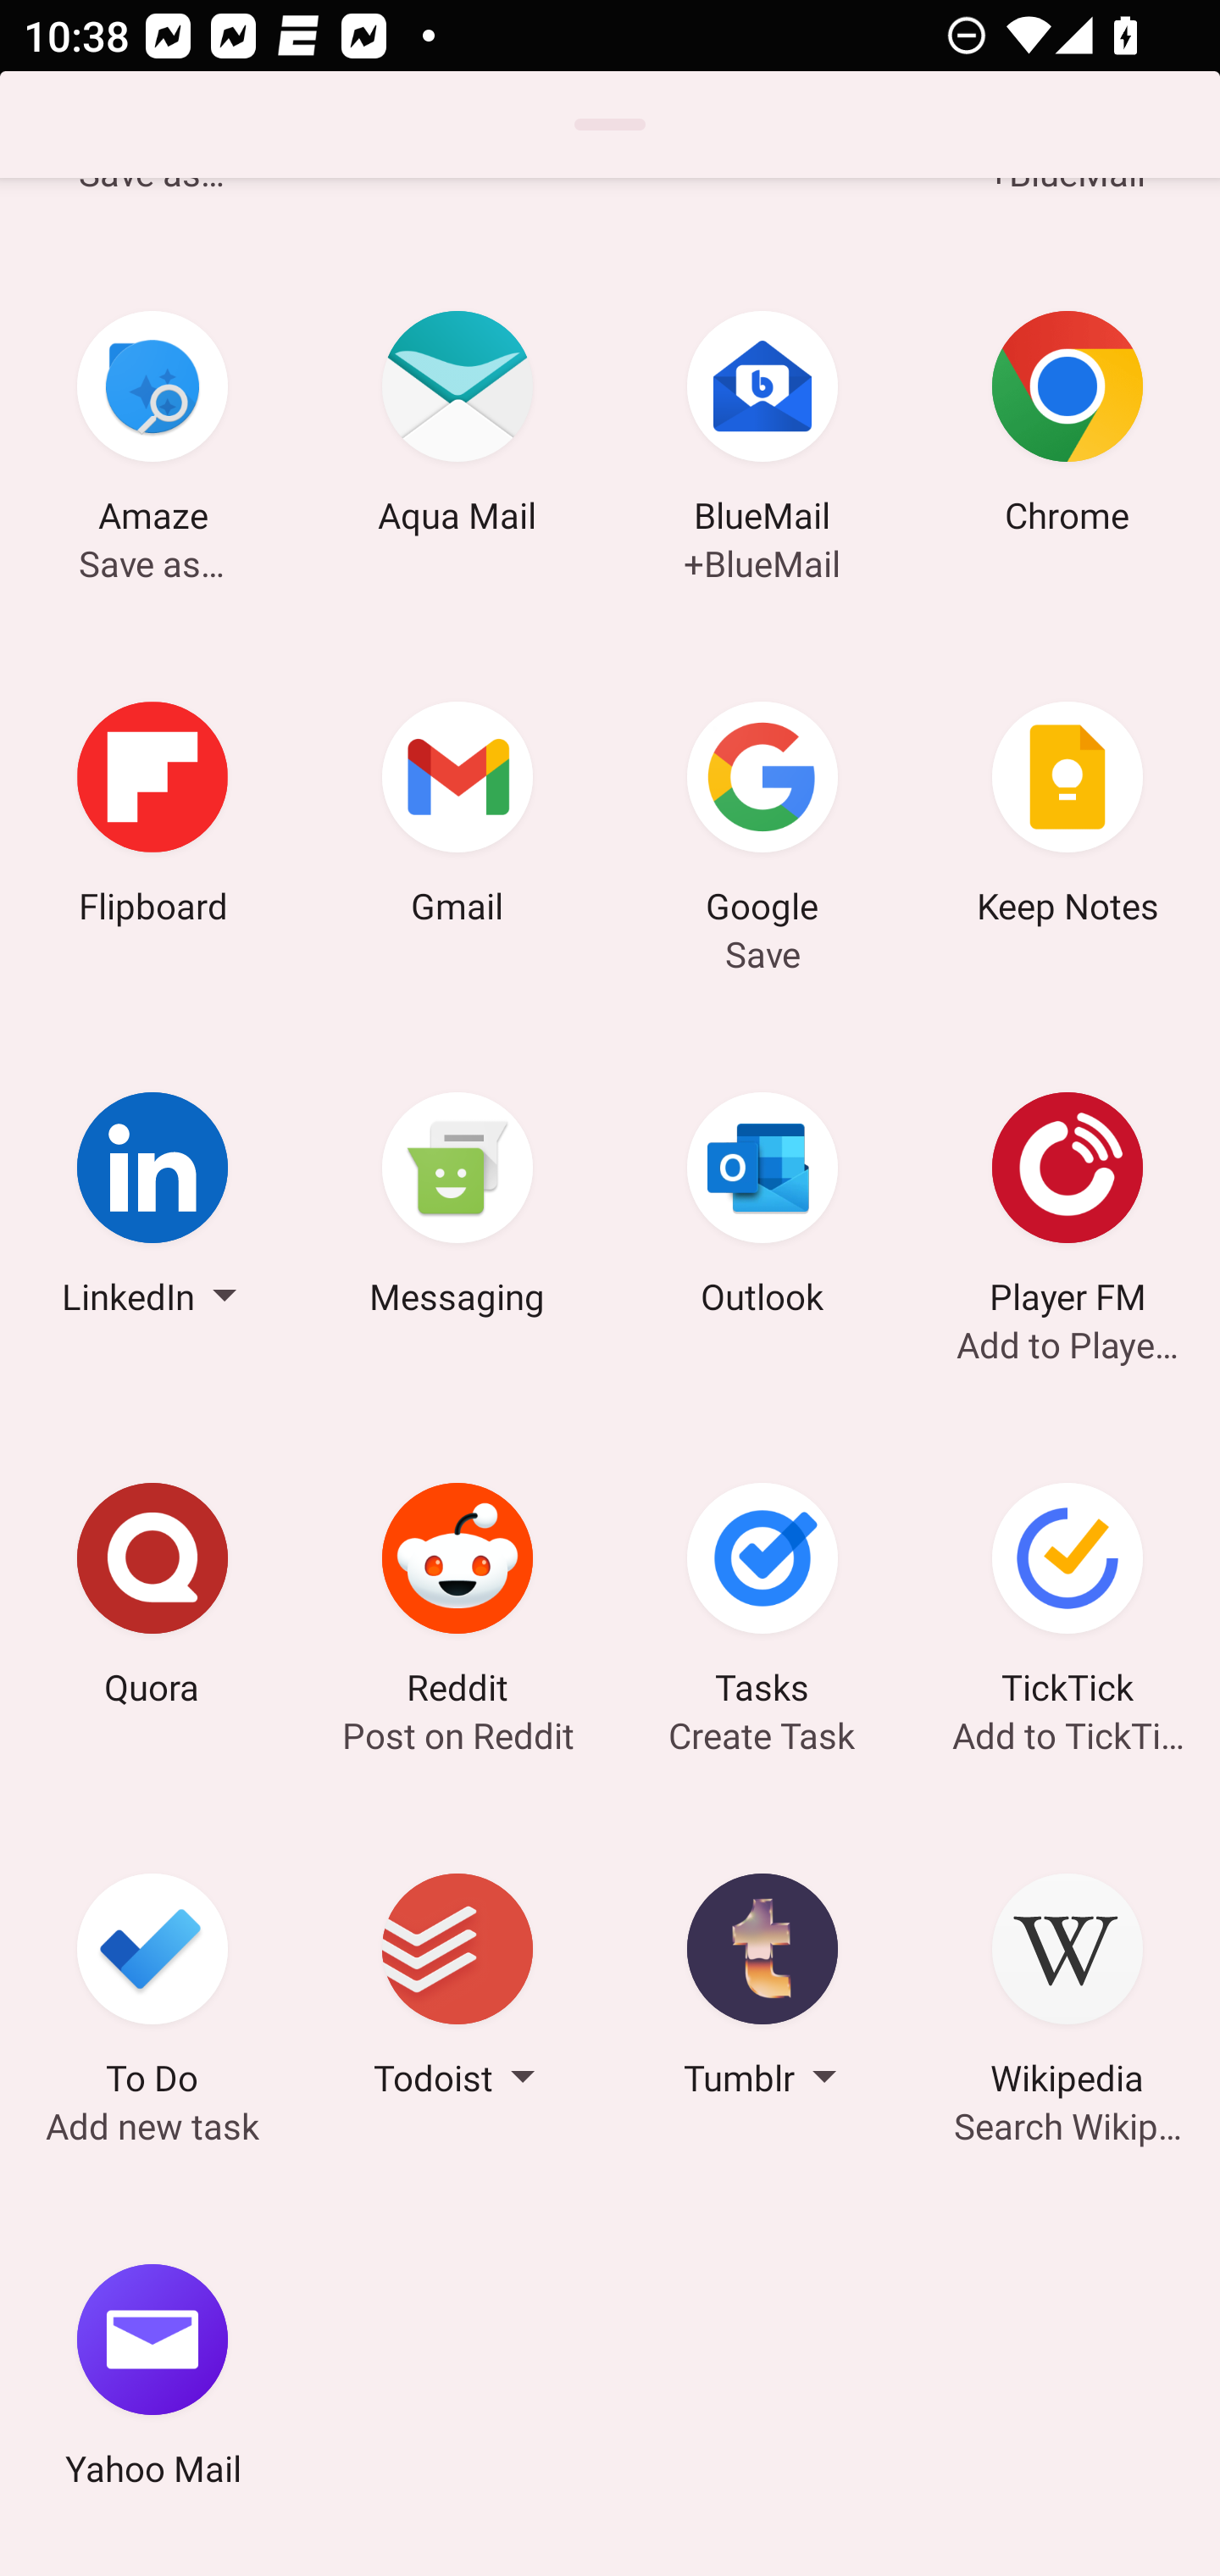 This screenshot has height=2576, width=1220. What do you see at coordinates (152, 817) in the screenshot?
I see `Flipboard` at bounding box center [152, 817].